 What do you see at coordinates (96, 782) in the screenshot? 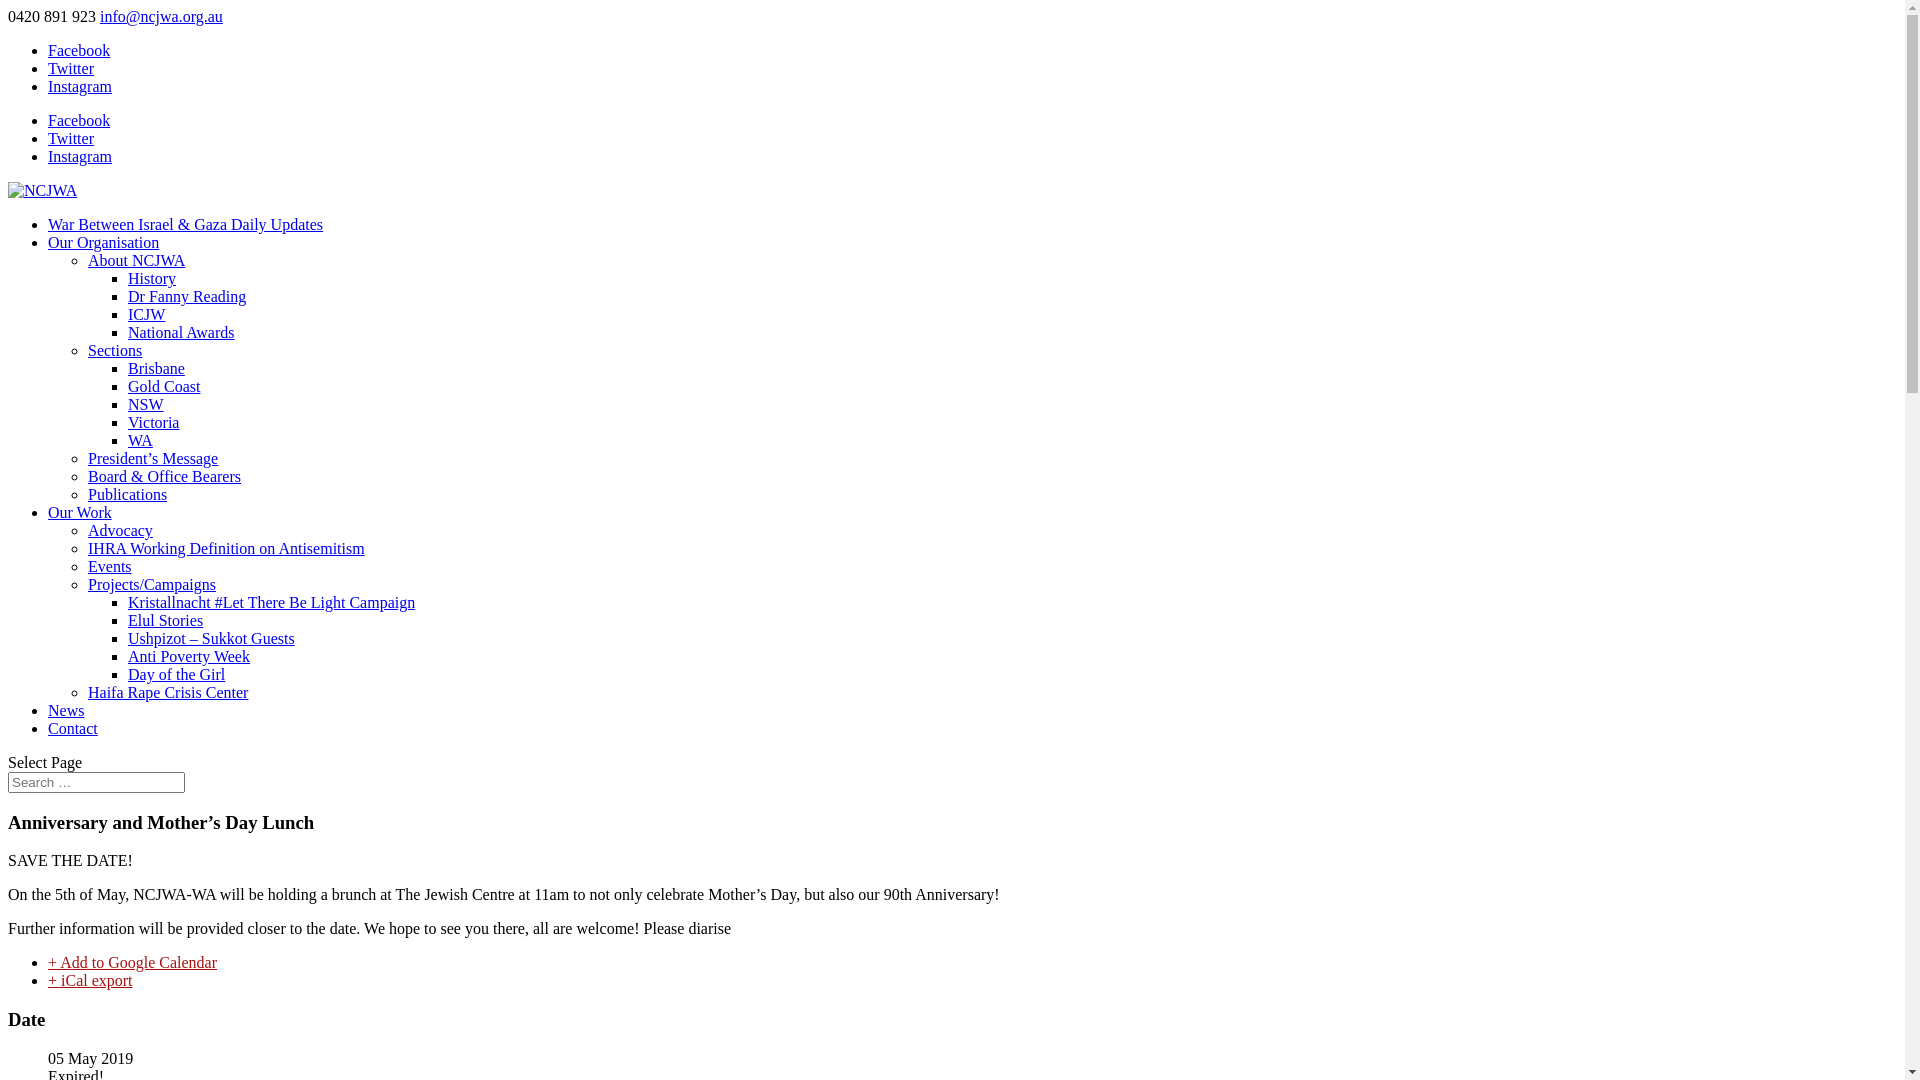
I see `Search for:` at bounding box center [96, 782].